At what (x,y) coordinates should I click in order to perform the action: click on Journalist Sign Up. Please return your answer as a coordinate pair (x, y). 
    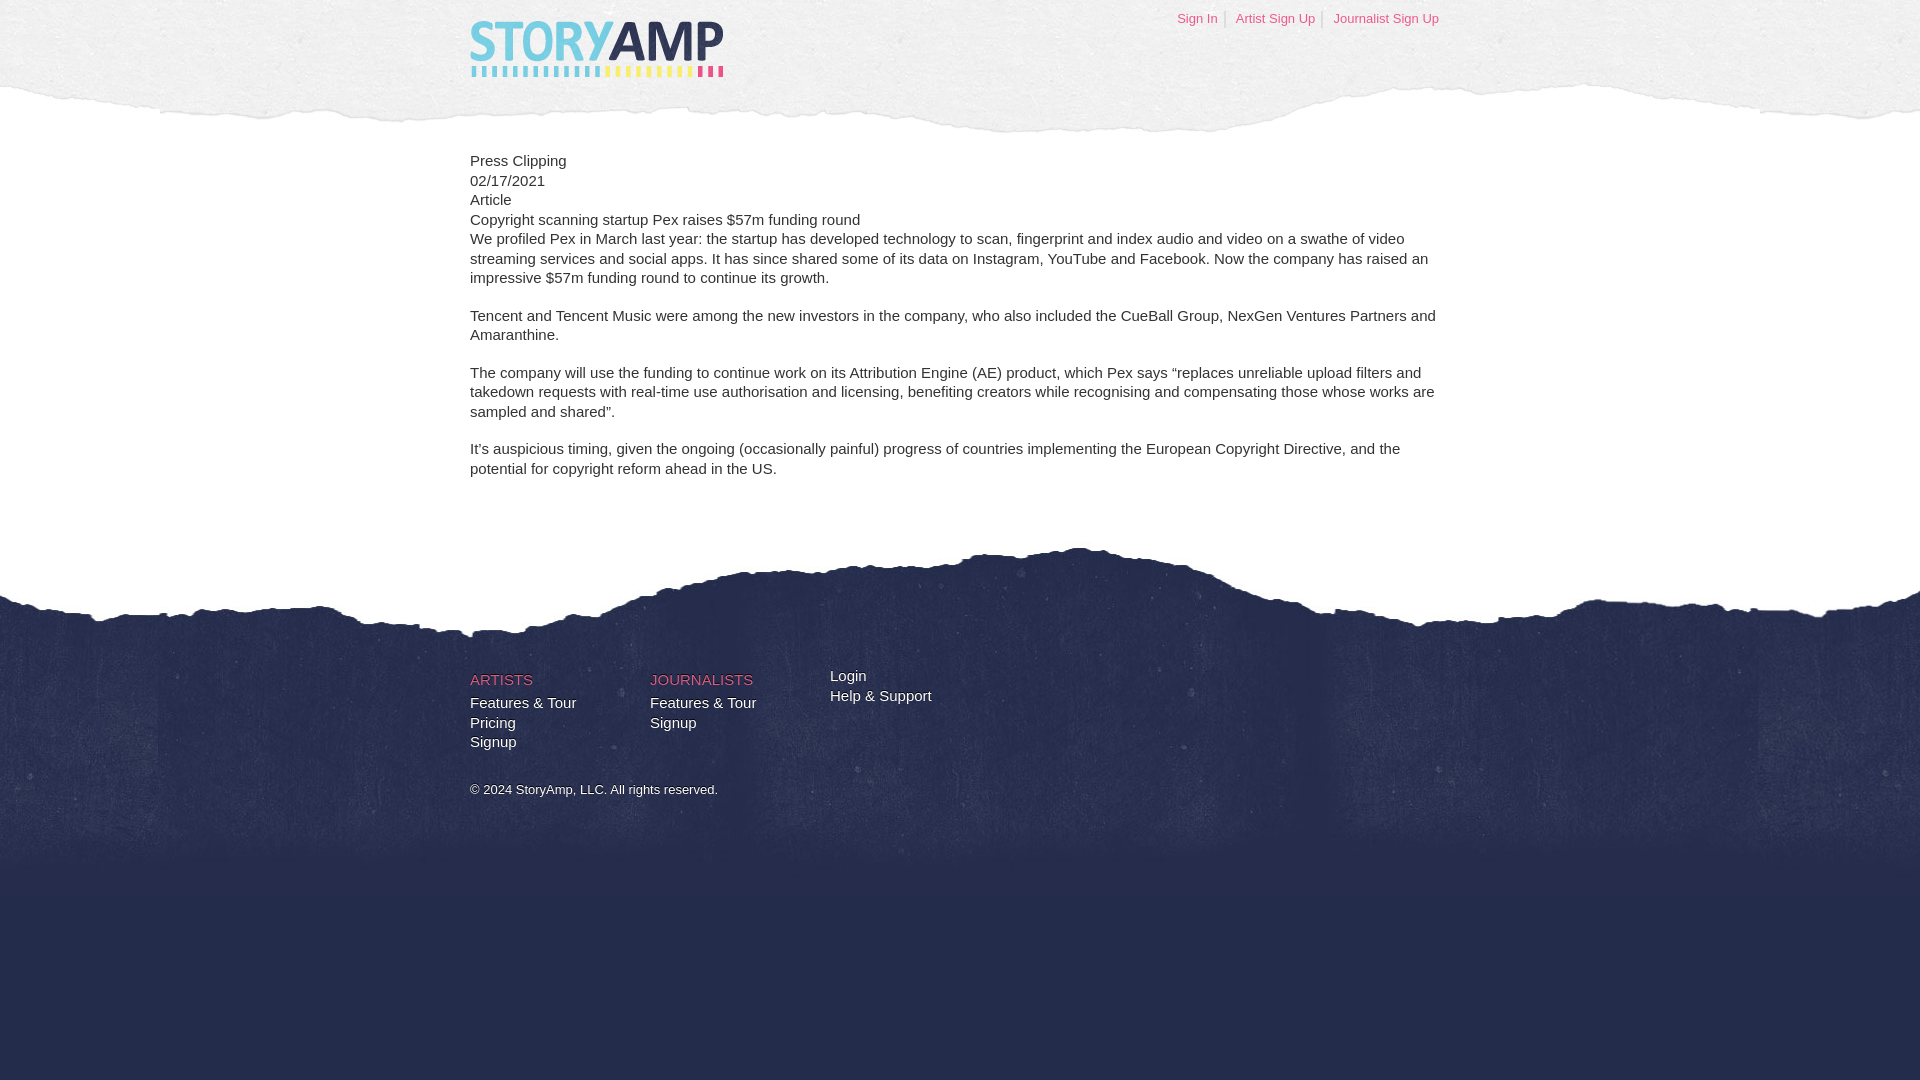
    Looking at the image, I should click on (1386, 19).